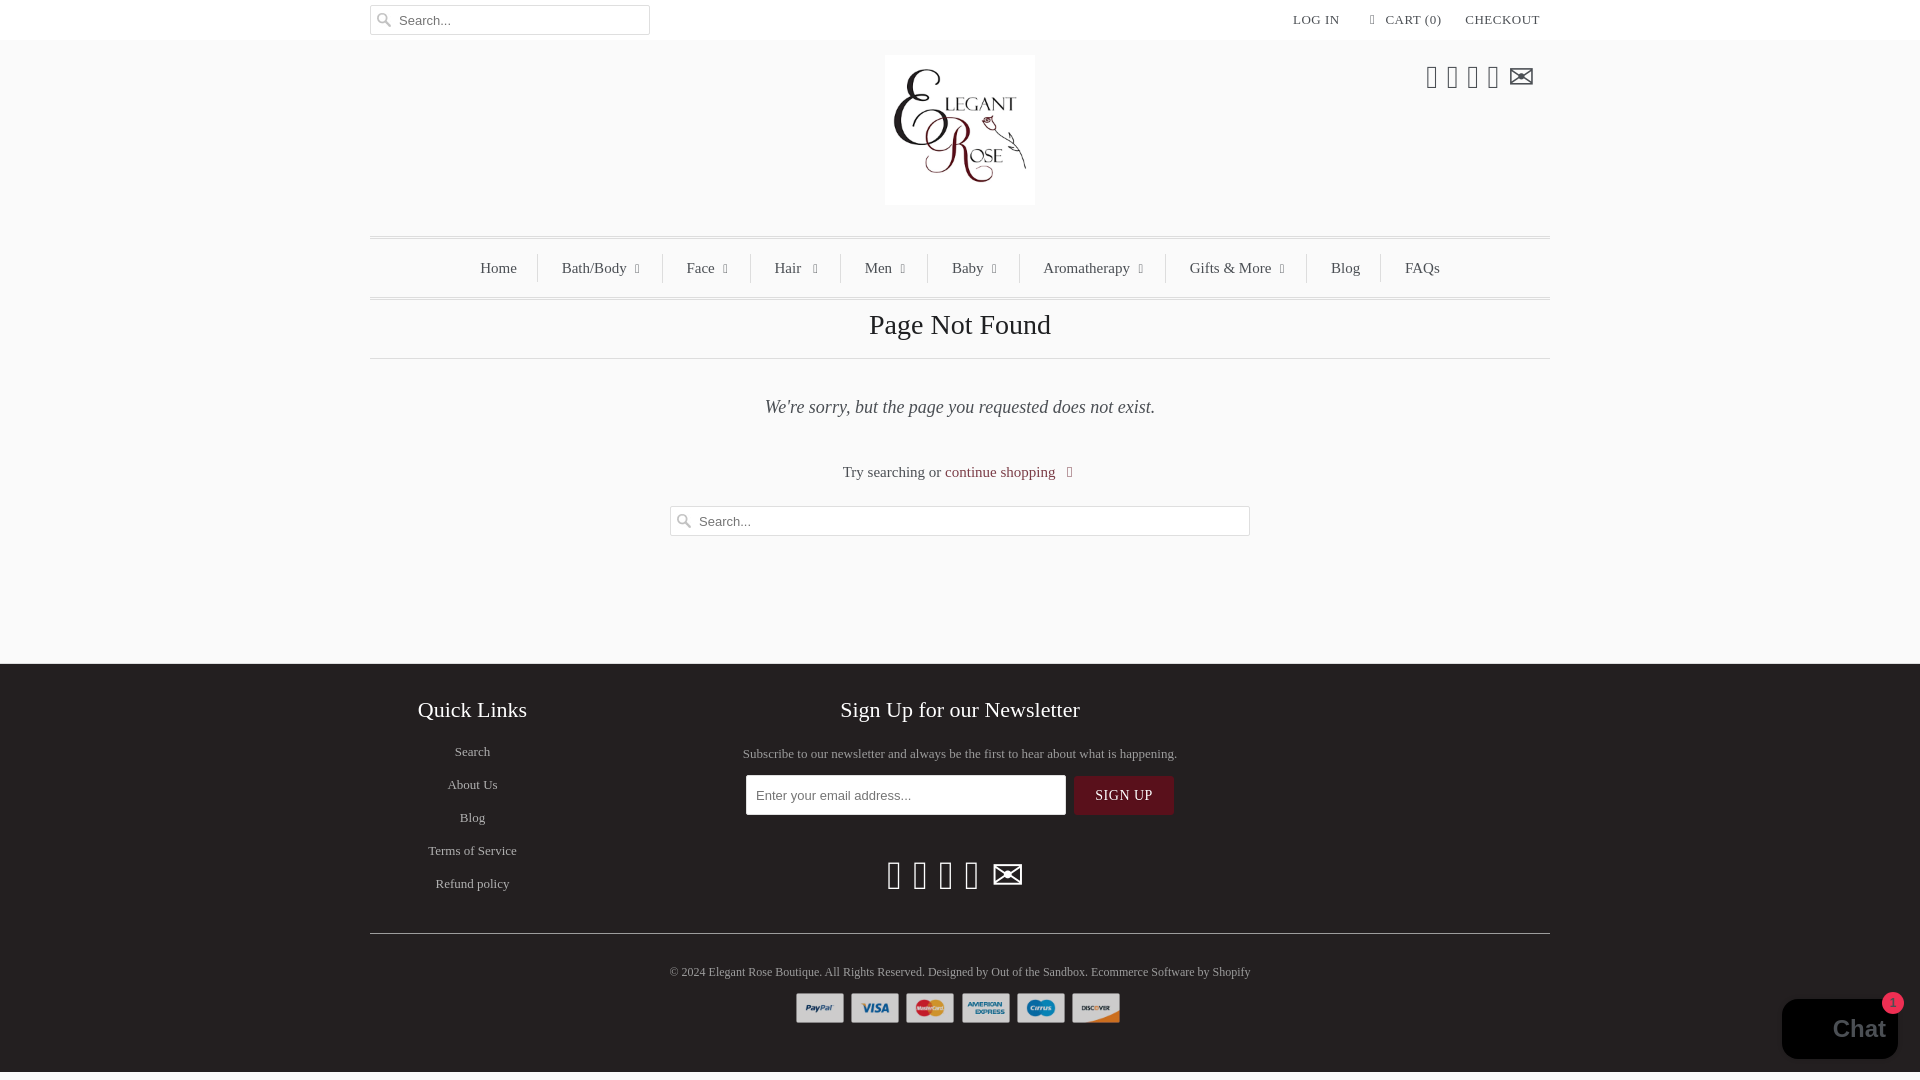 The width and height of the screenshot is (1920, 1080). I want to click on Email Elegant Rose Boutique, so click(1008, 876).